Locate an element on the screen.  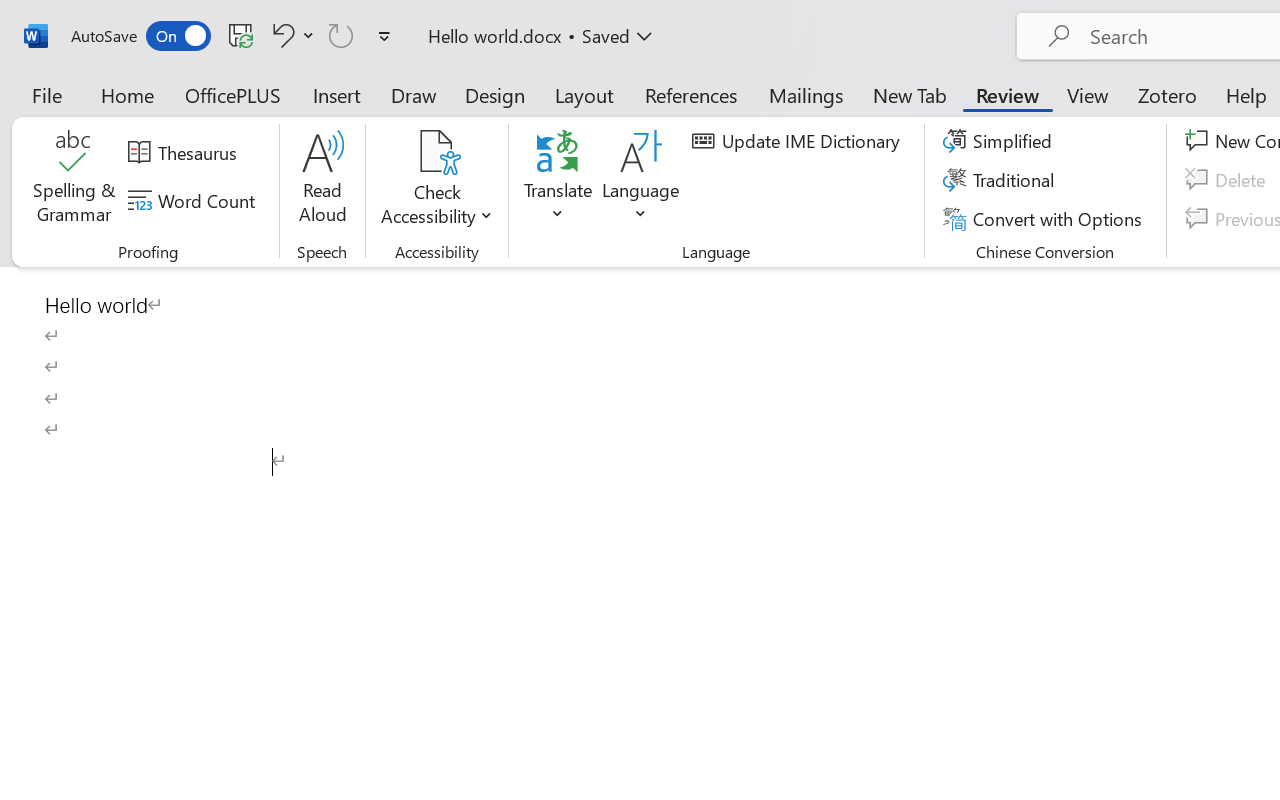
Home is located at coordinates (128, 94).